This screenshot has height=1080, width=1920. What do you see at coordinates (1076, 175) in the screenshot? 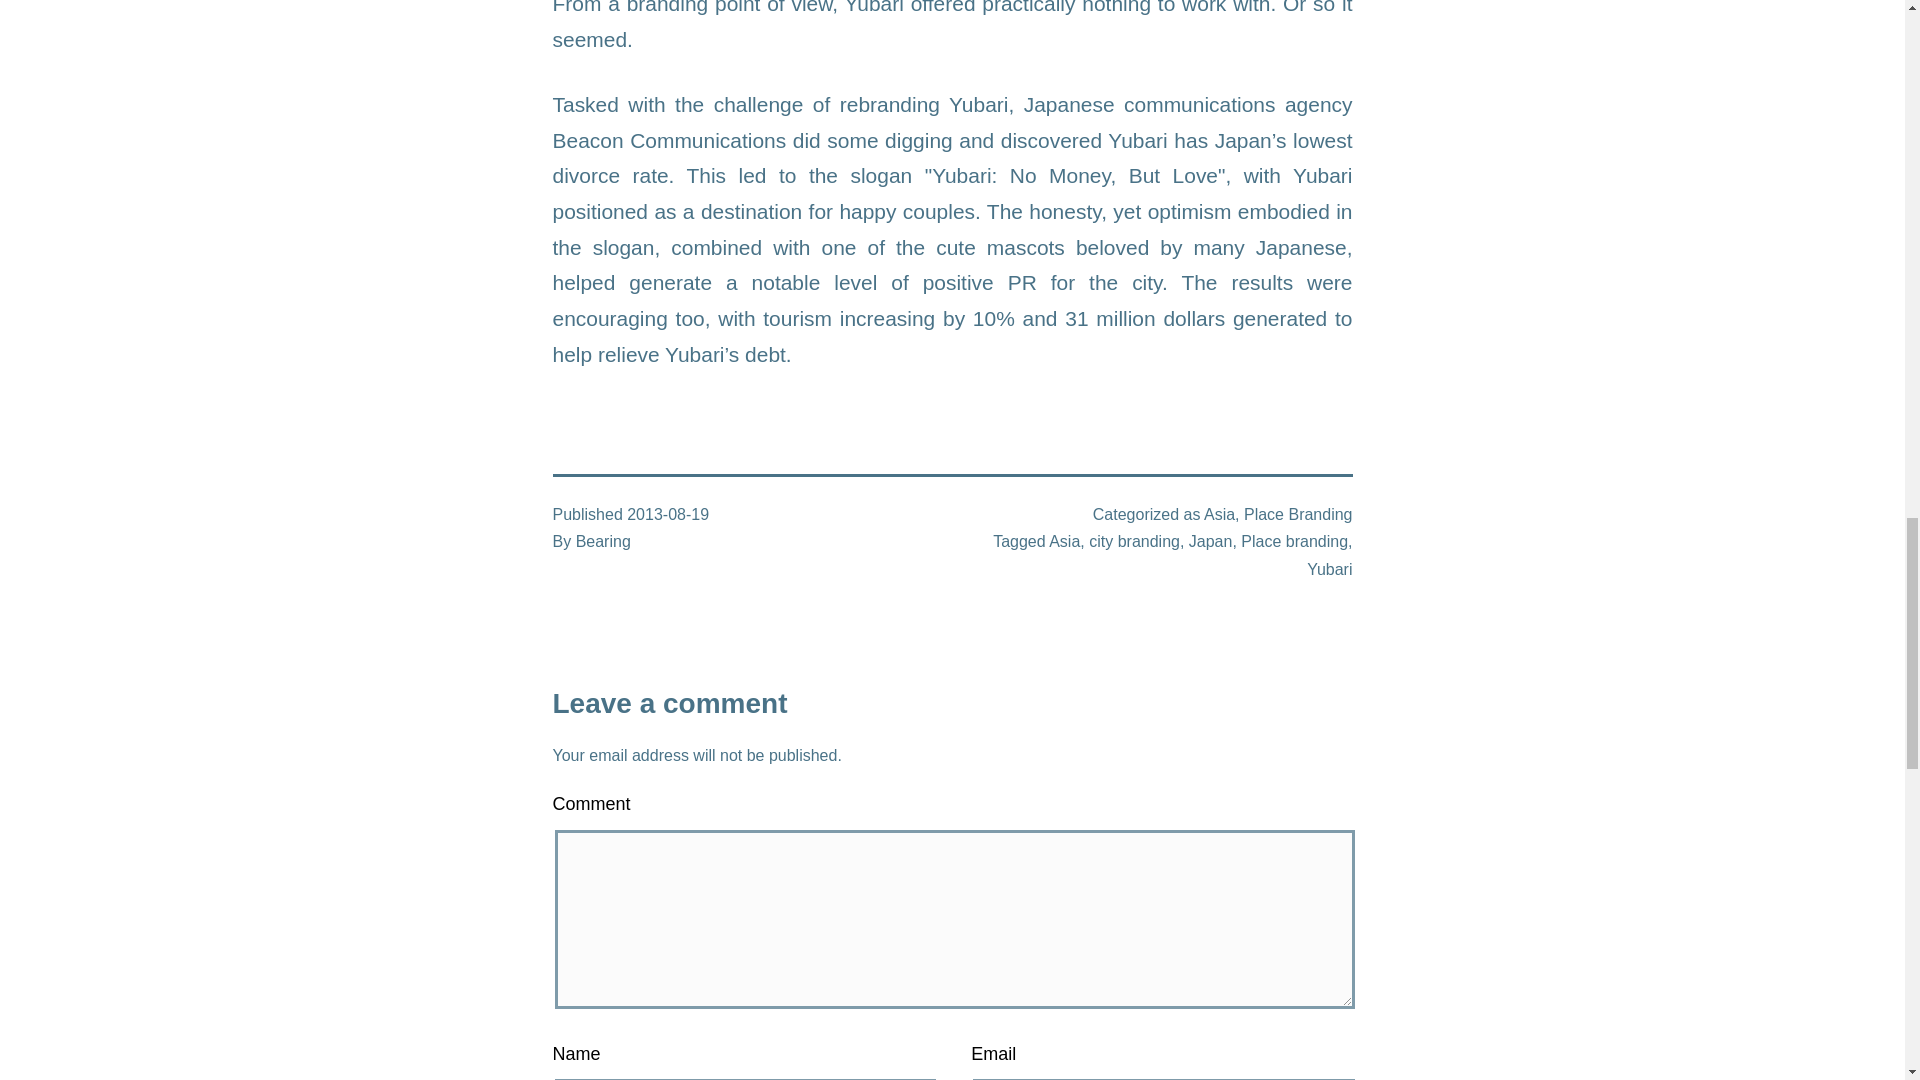
I see `"Yubari: No Money, But Love"` at bounding box center [1076, 175].